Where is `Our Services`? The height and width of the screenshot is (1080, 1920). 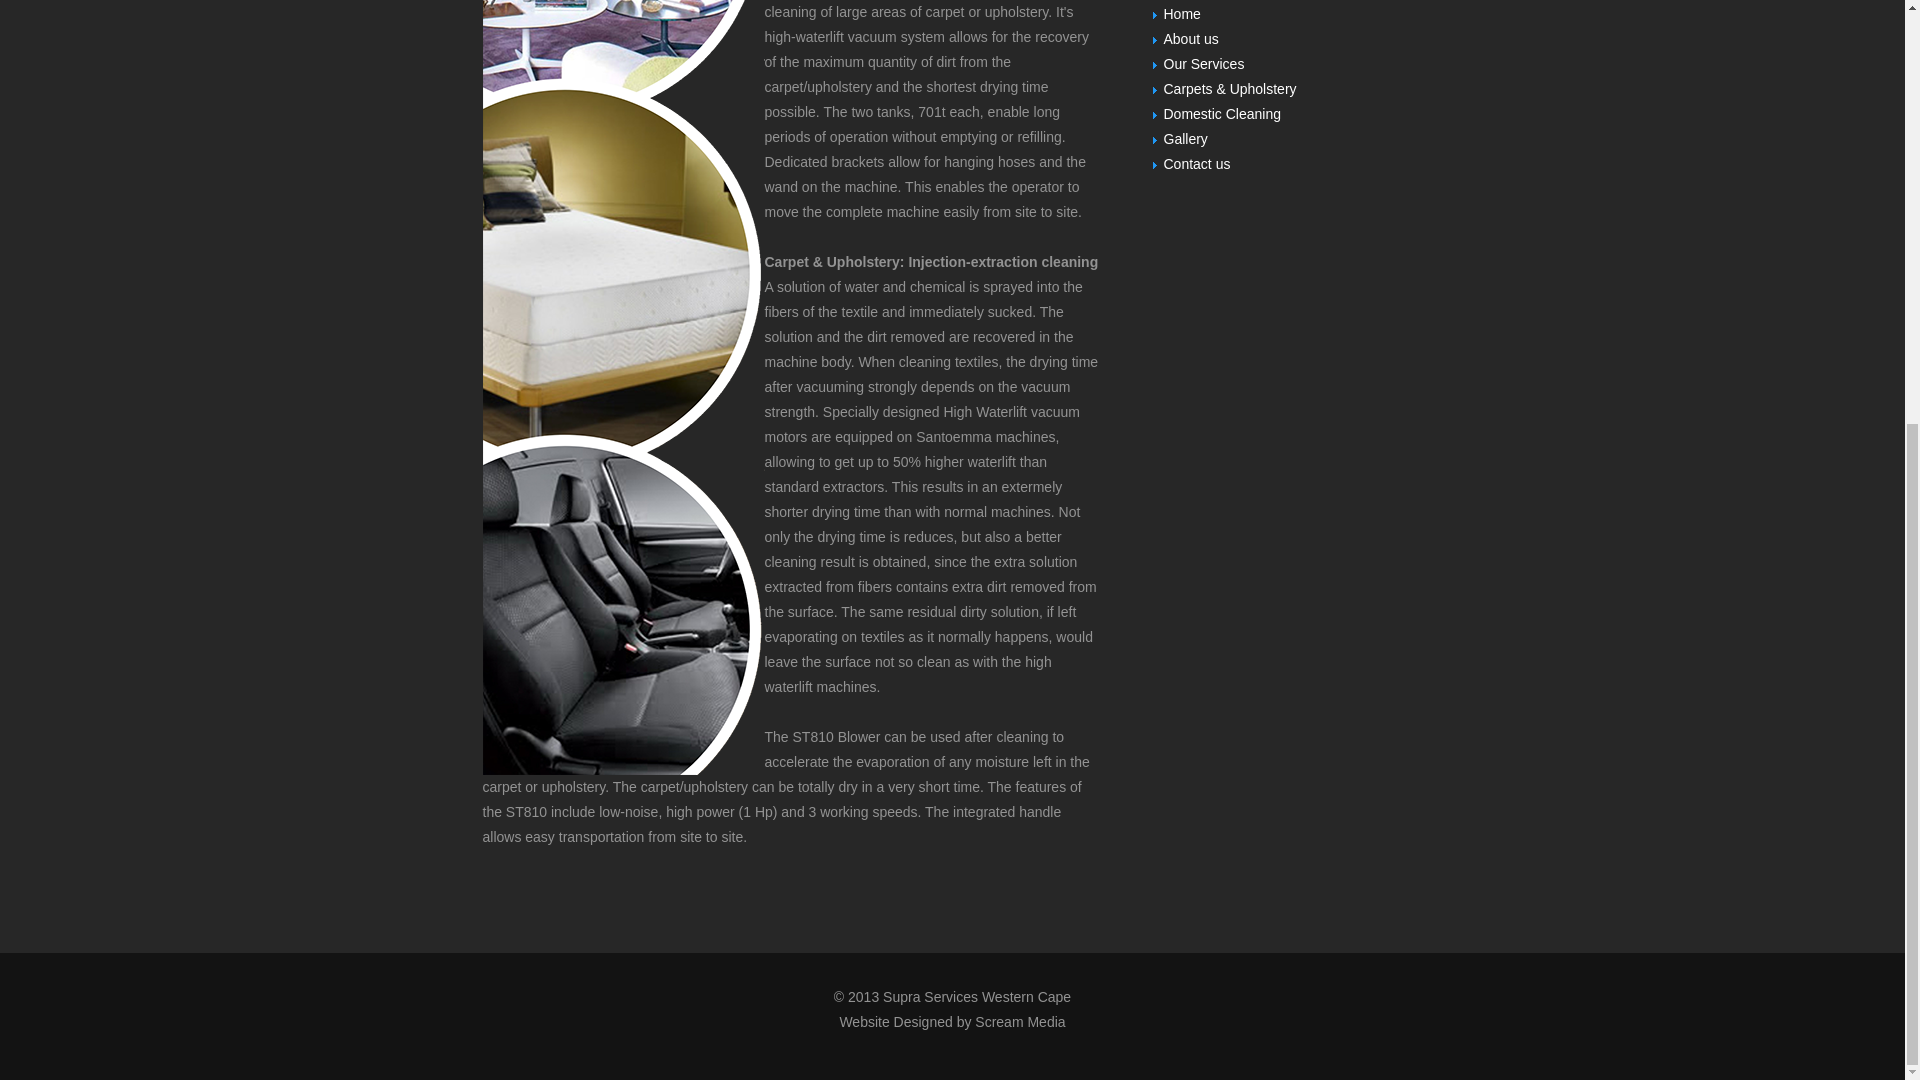
Our Services is located at coordinates (1204, 64).